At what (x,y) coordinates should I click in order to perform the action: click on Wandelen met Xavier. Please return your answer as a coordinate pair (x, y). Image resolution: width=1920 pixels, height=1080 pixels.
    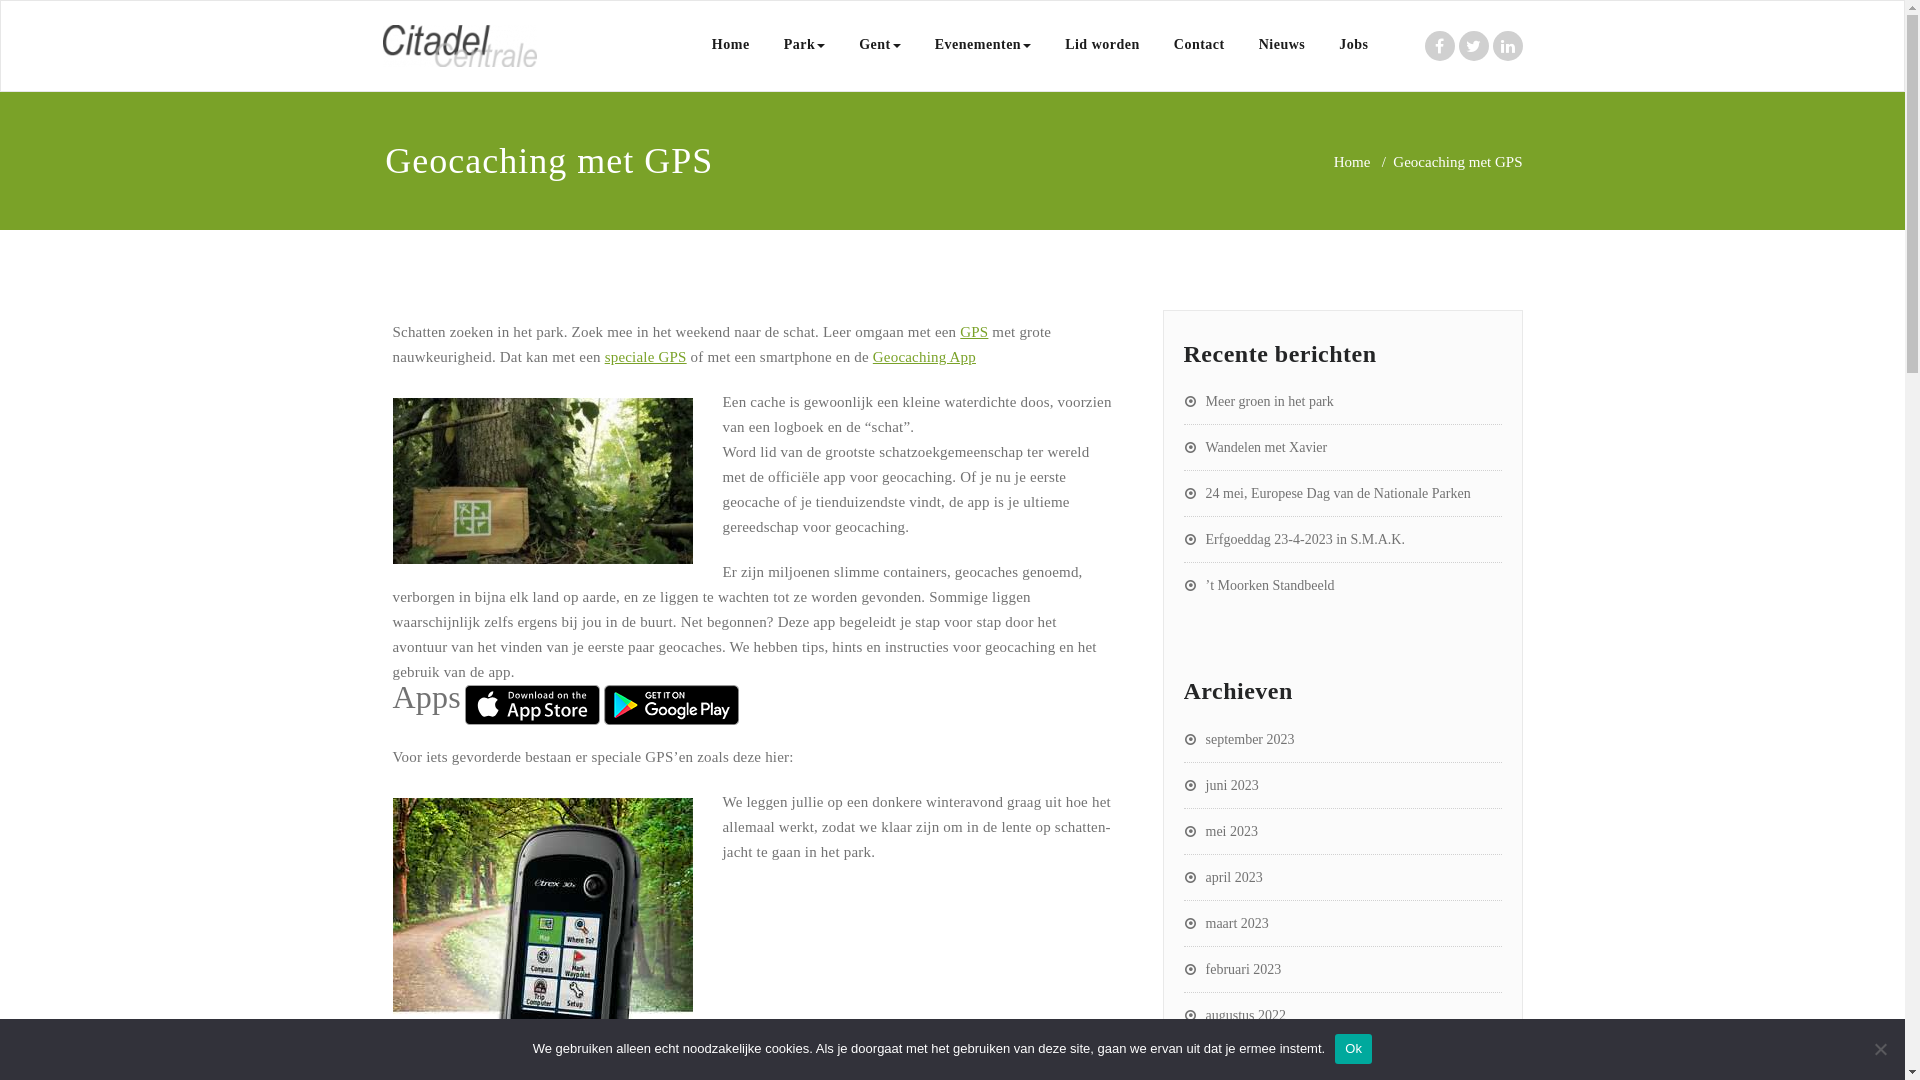
    Looking at the image, I should click on (1256, 448).